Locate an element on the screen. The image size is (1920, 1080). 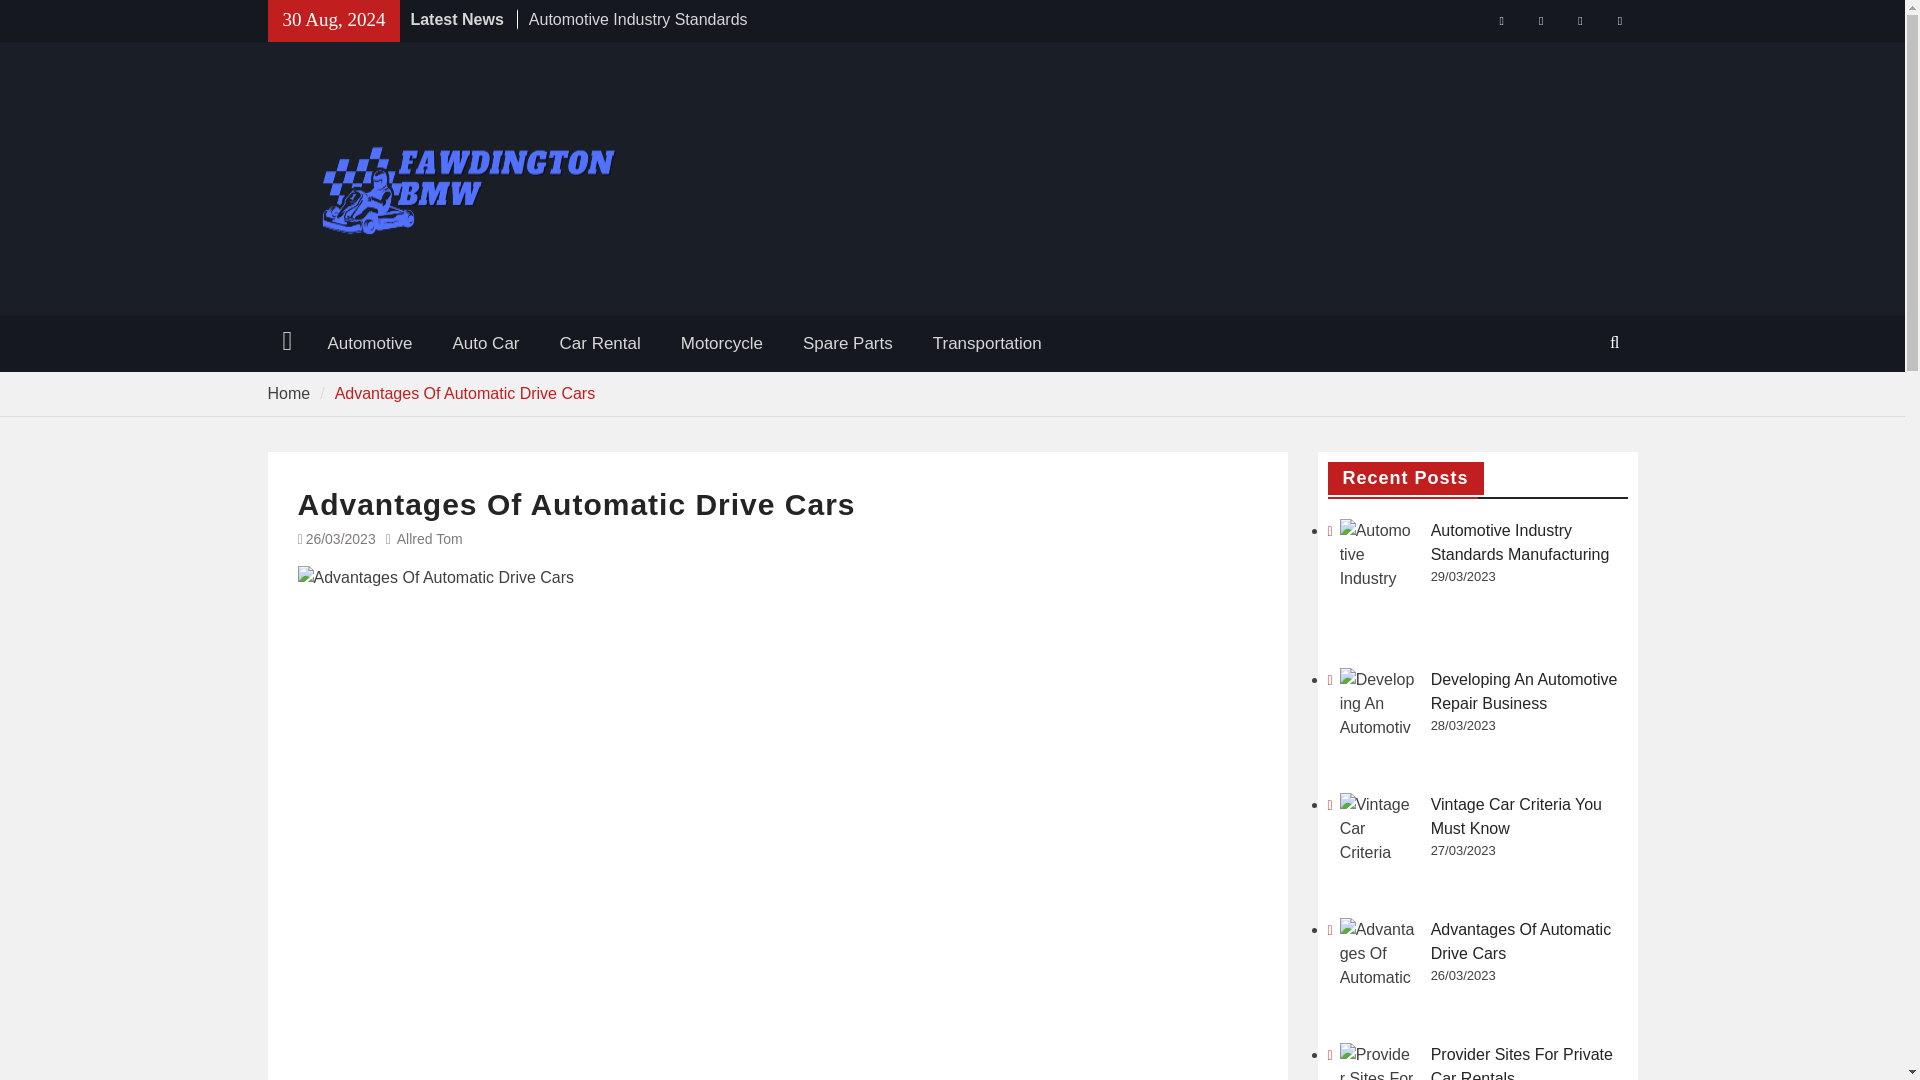
Automotive Industry Standards Manufacturing is located at coordinates (638, 30).